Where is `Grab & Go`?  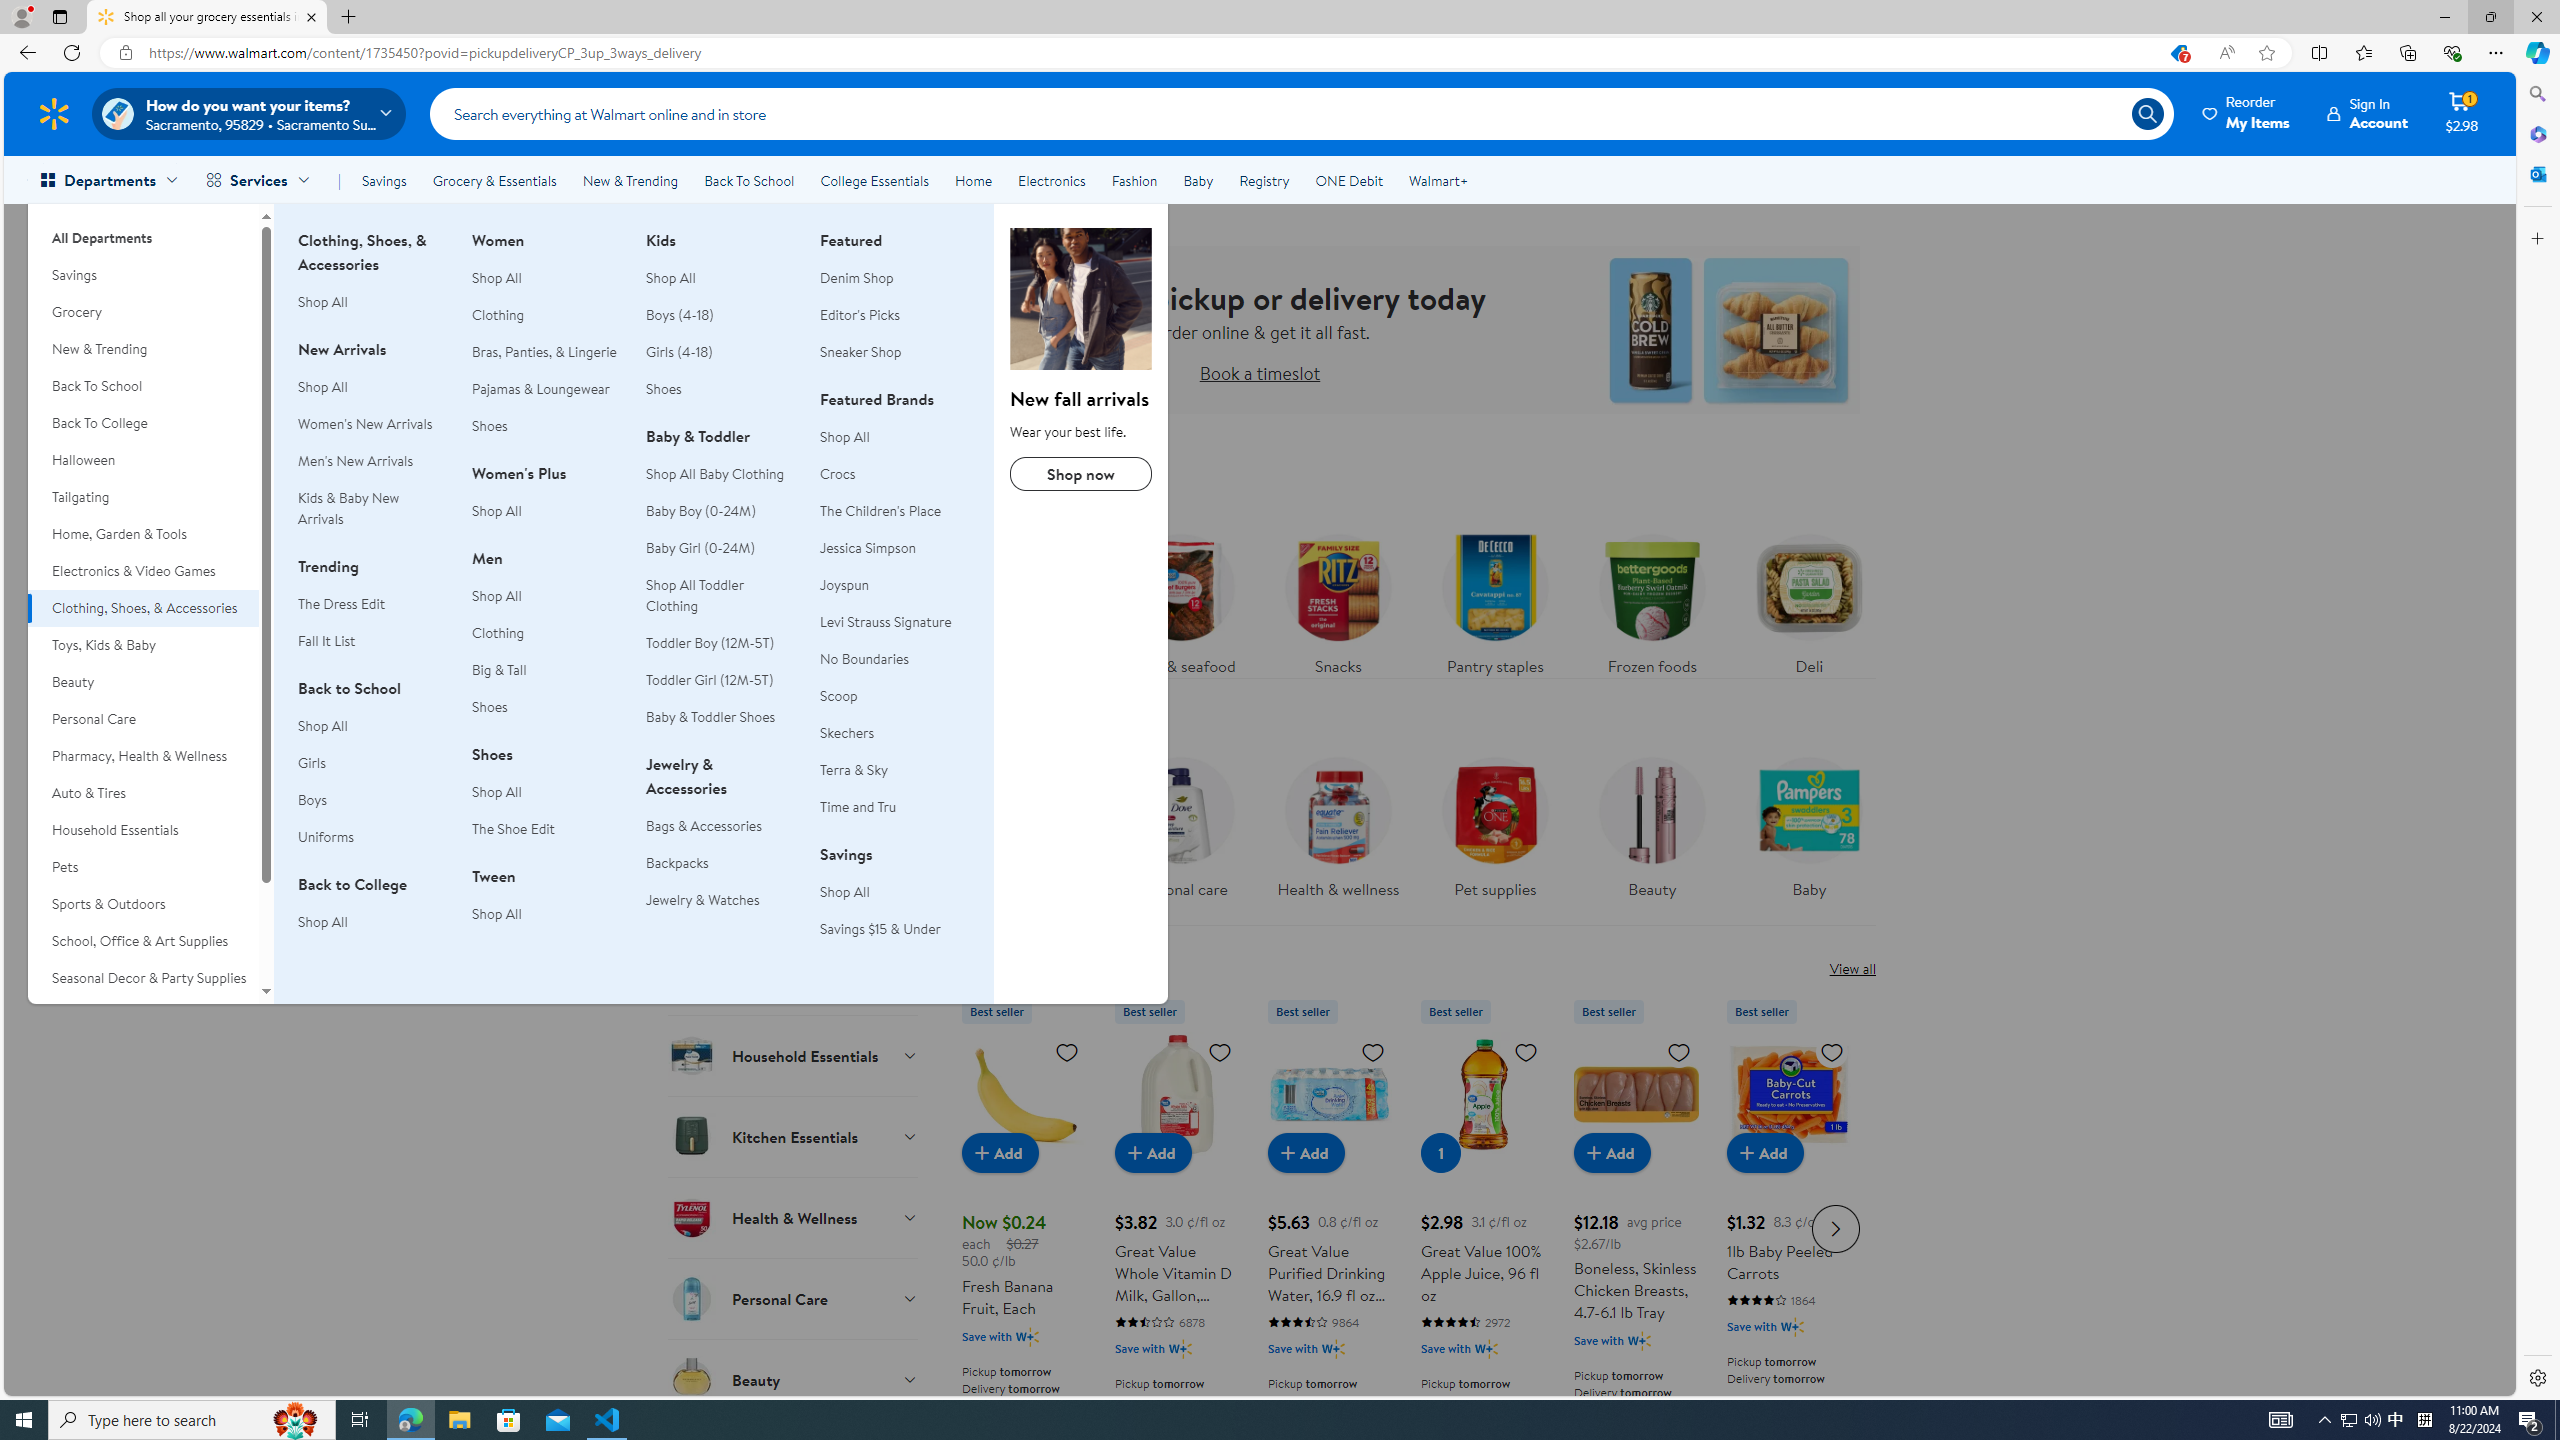
Grab & Go is located at coordinates (794, 974).